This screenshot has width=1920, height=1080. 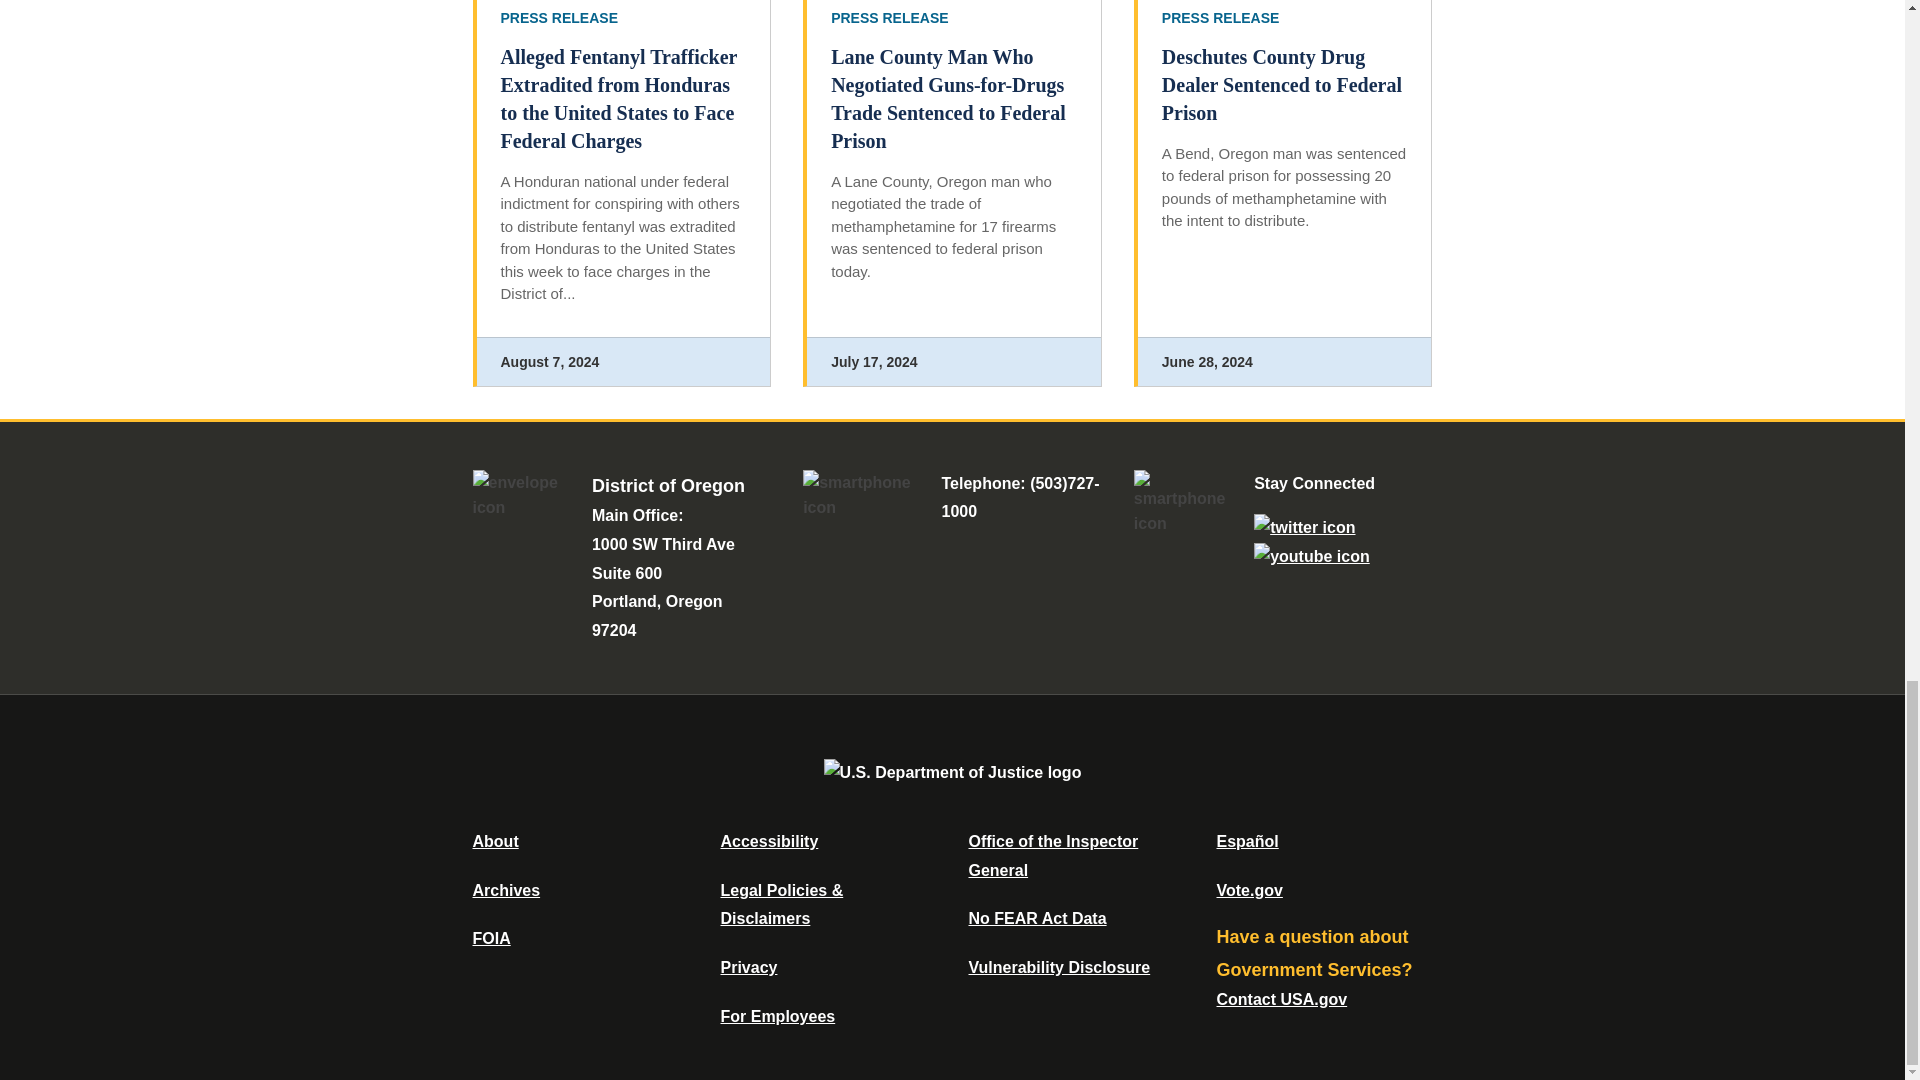 What do you see at coordinates (781, 904) in the screenshot?
I see `Legal Policies and Disclaimers` at bounding box center [781, 904].